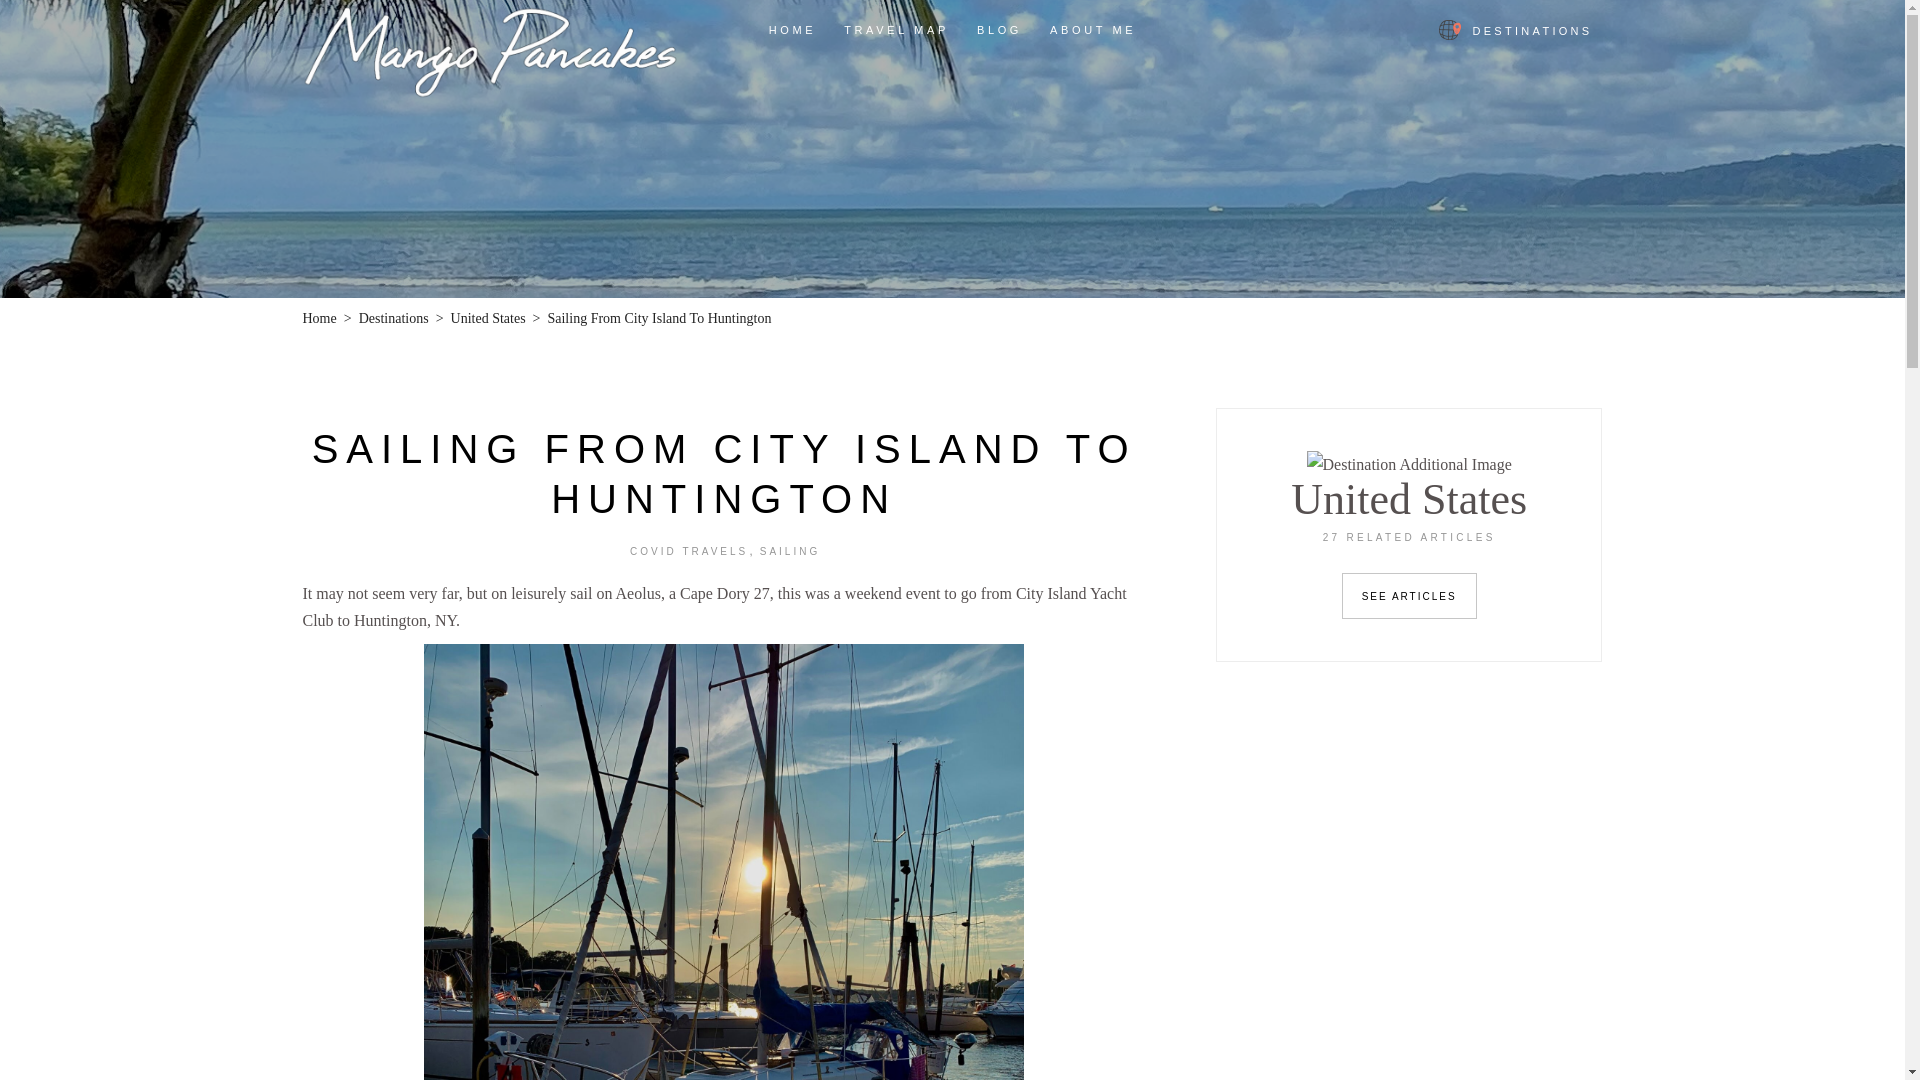 This screenshot has height=1080, width=1920. I want to click on TRAVEL MAP, so click(896, 30).